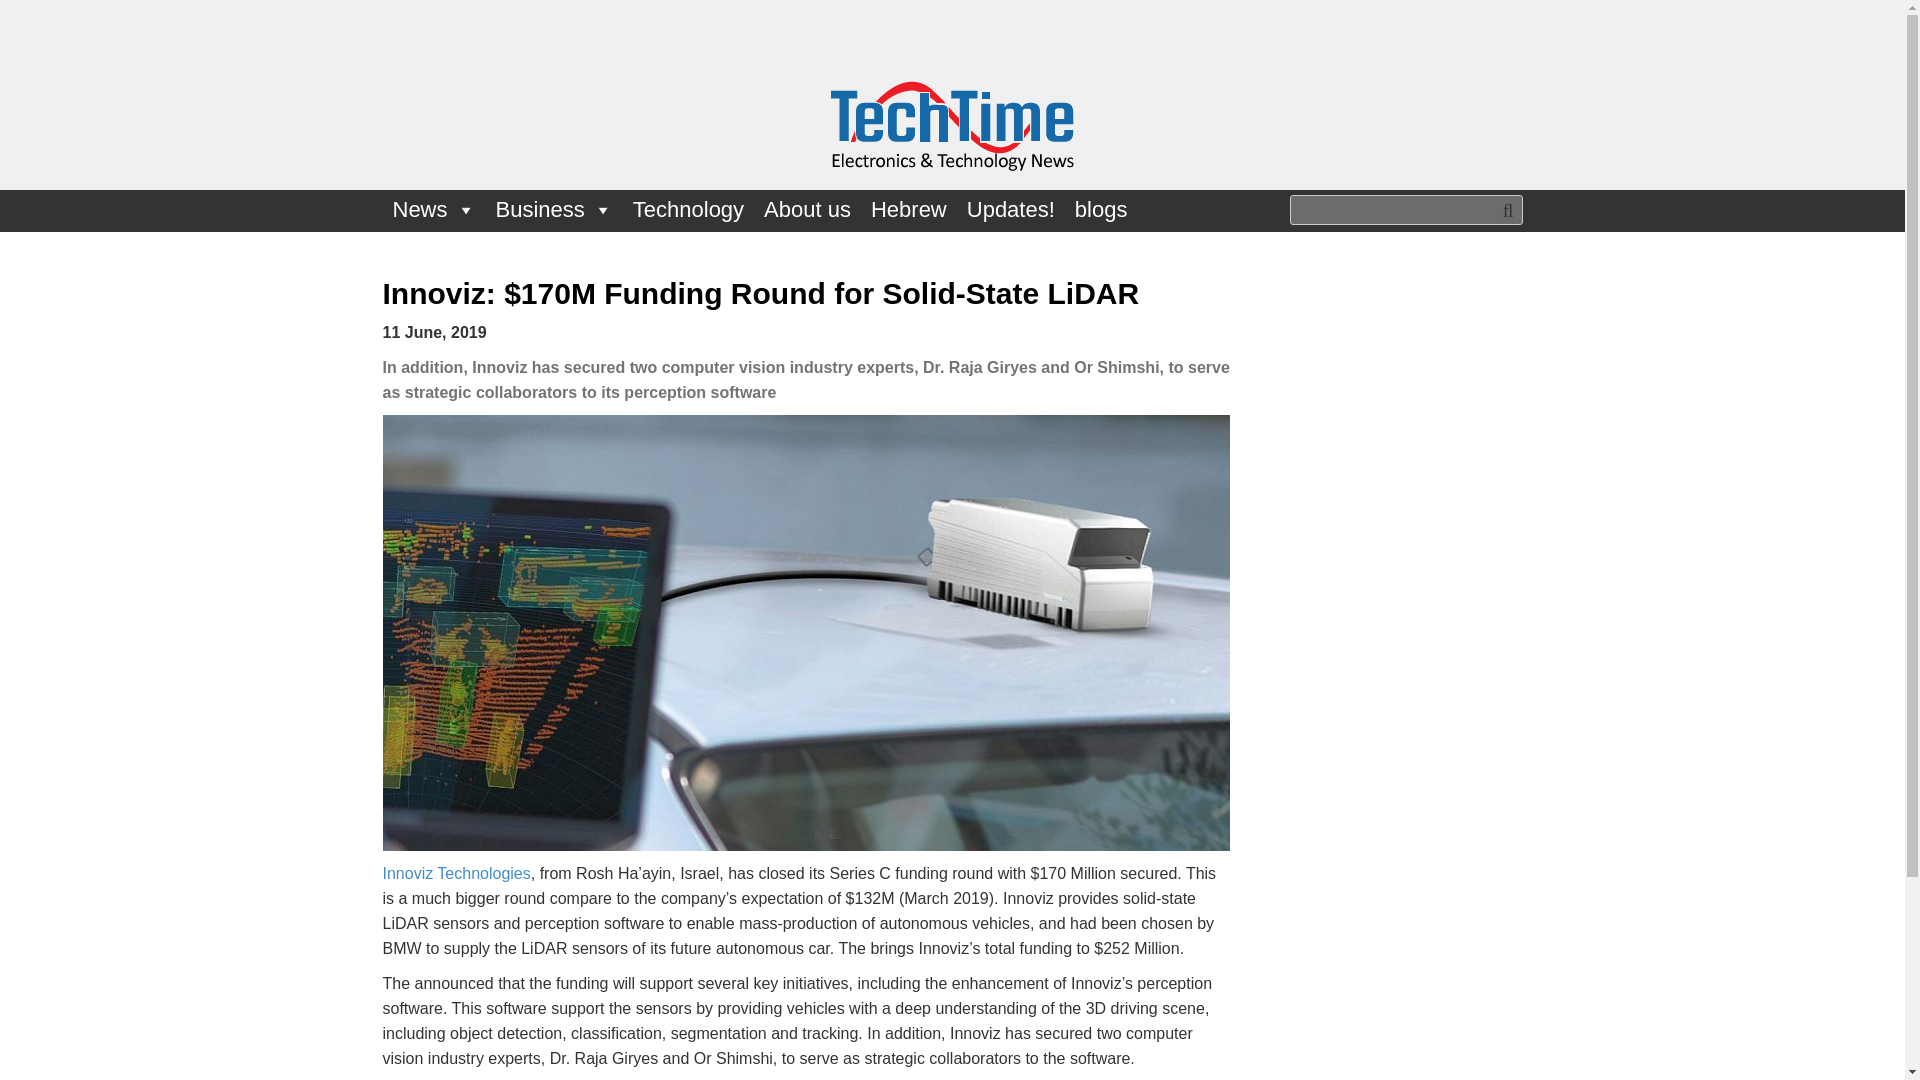 This screenshot has width=1920, height=1080. Describe the element at coordinates (1102, 210) in the screenshot. I see `blogs` at that location.